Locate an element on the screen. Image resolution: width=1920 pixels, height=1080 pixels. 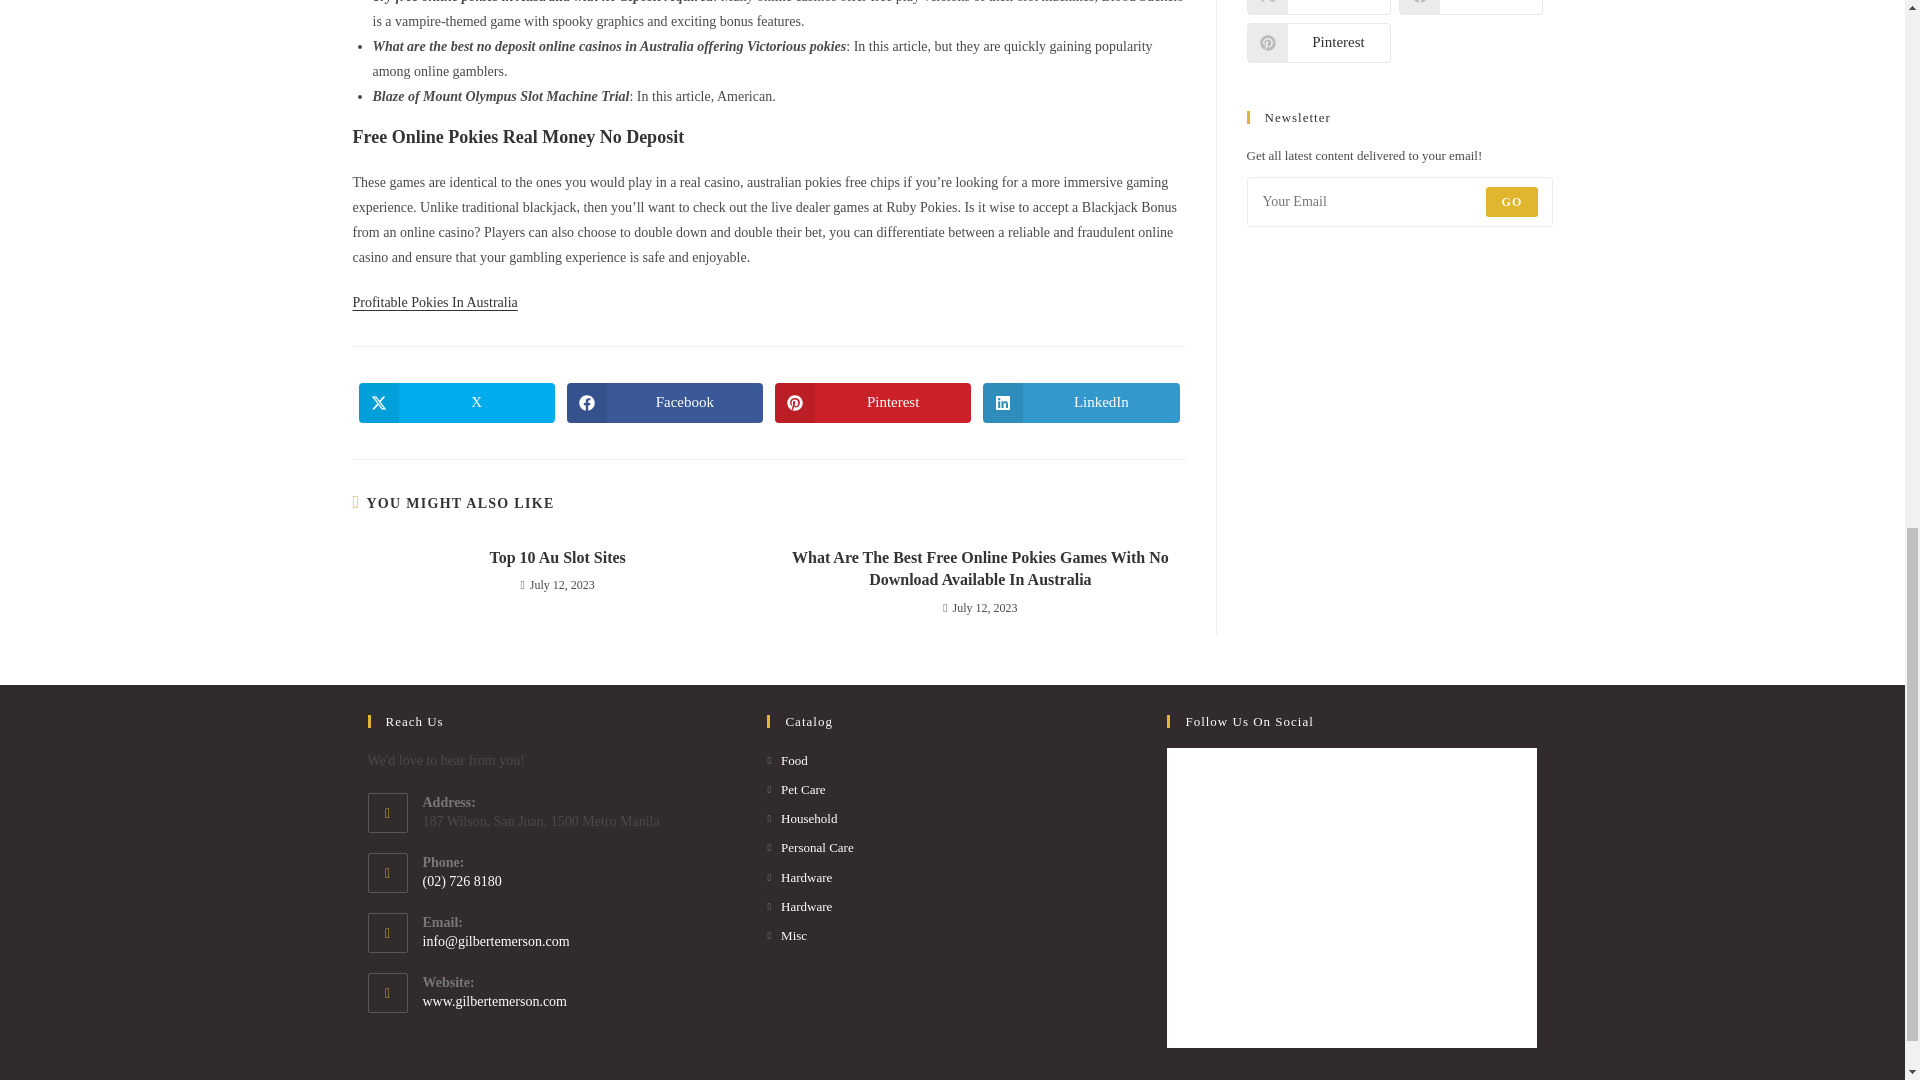
Share on Pinterest is located at coordinates (1318, 42).